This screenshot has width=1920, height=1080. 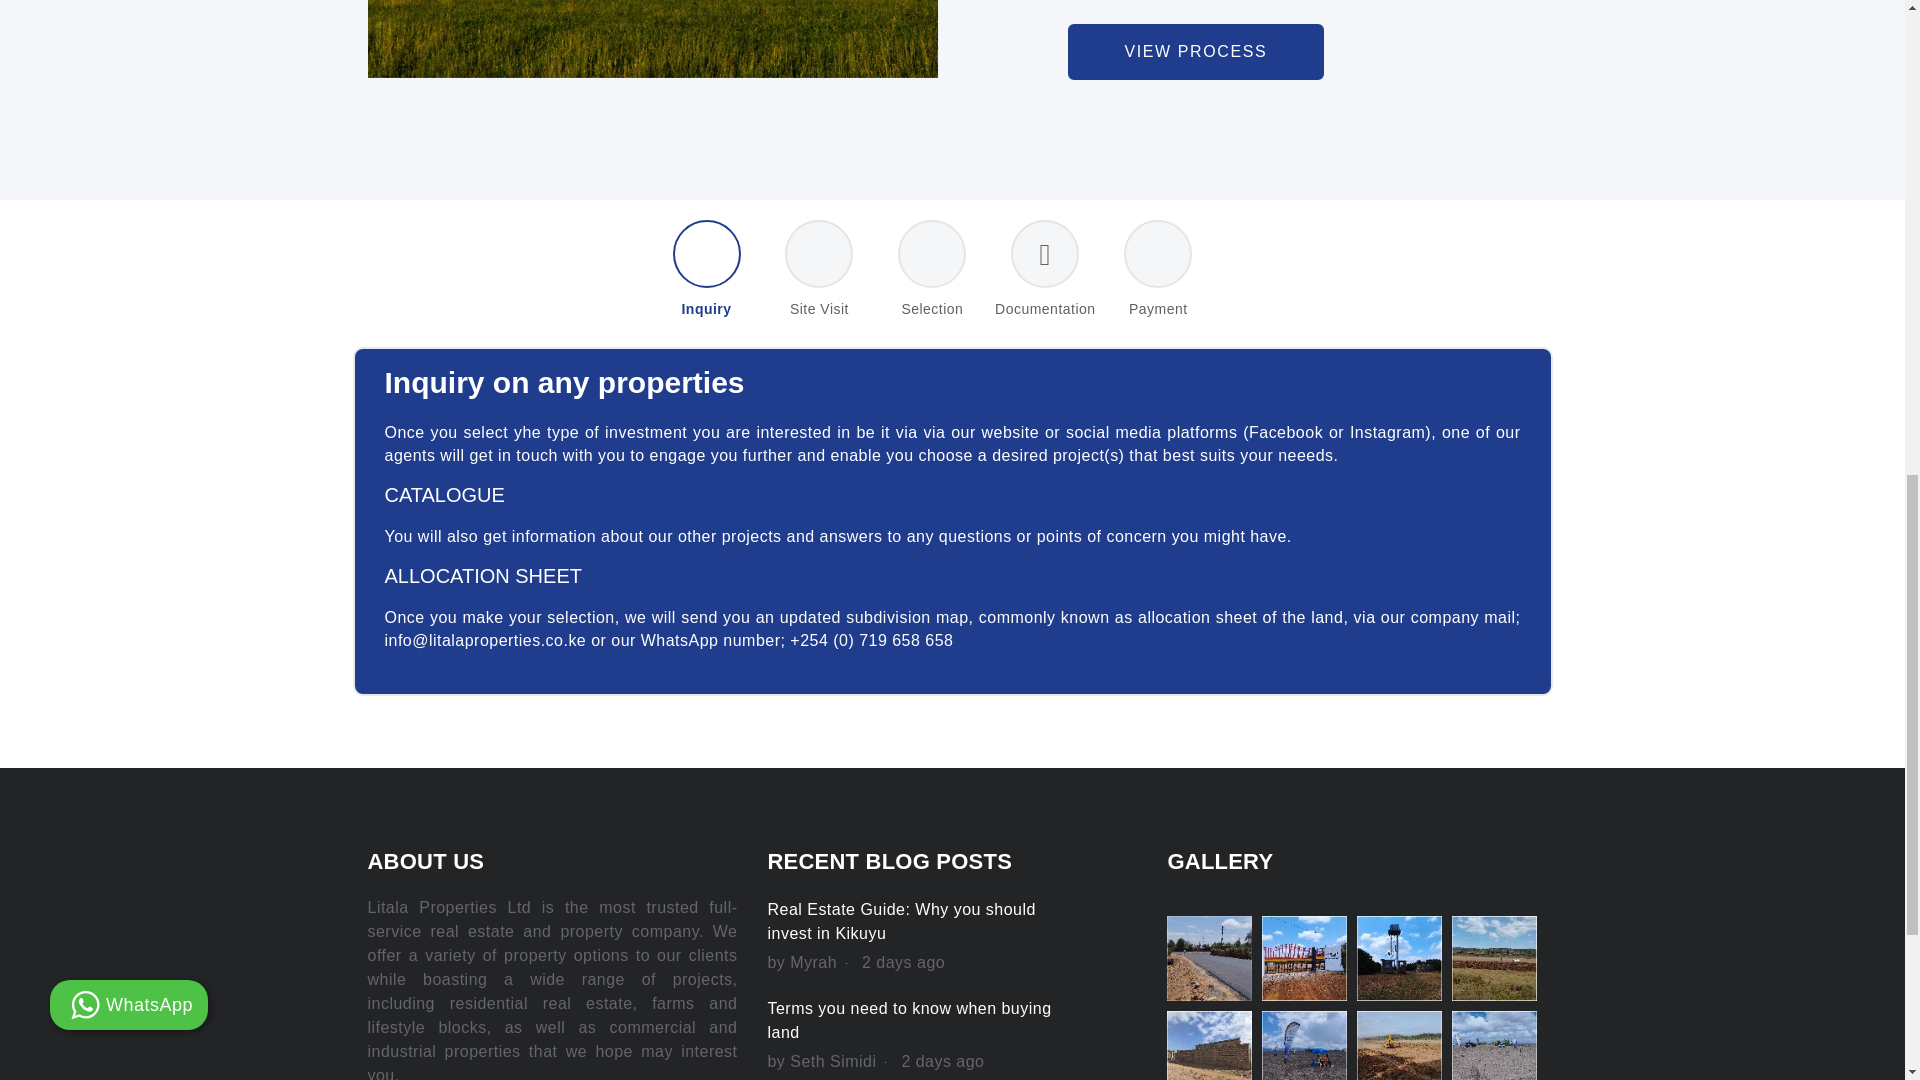 I want to click on Inquiry, so click(x=706, y=270).